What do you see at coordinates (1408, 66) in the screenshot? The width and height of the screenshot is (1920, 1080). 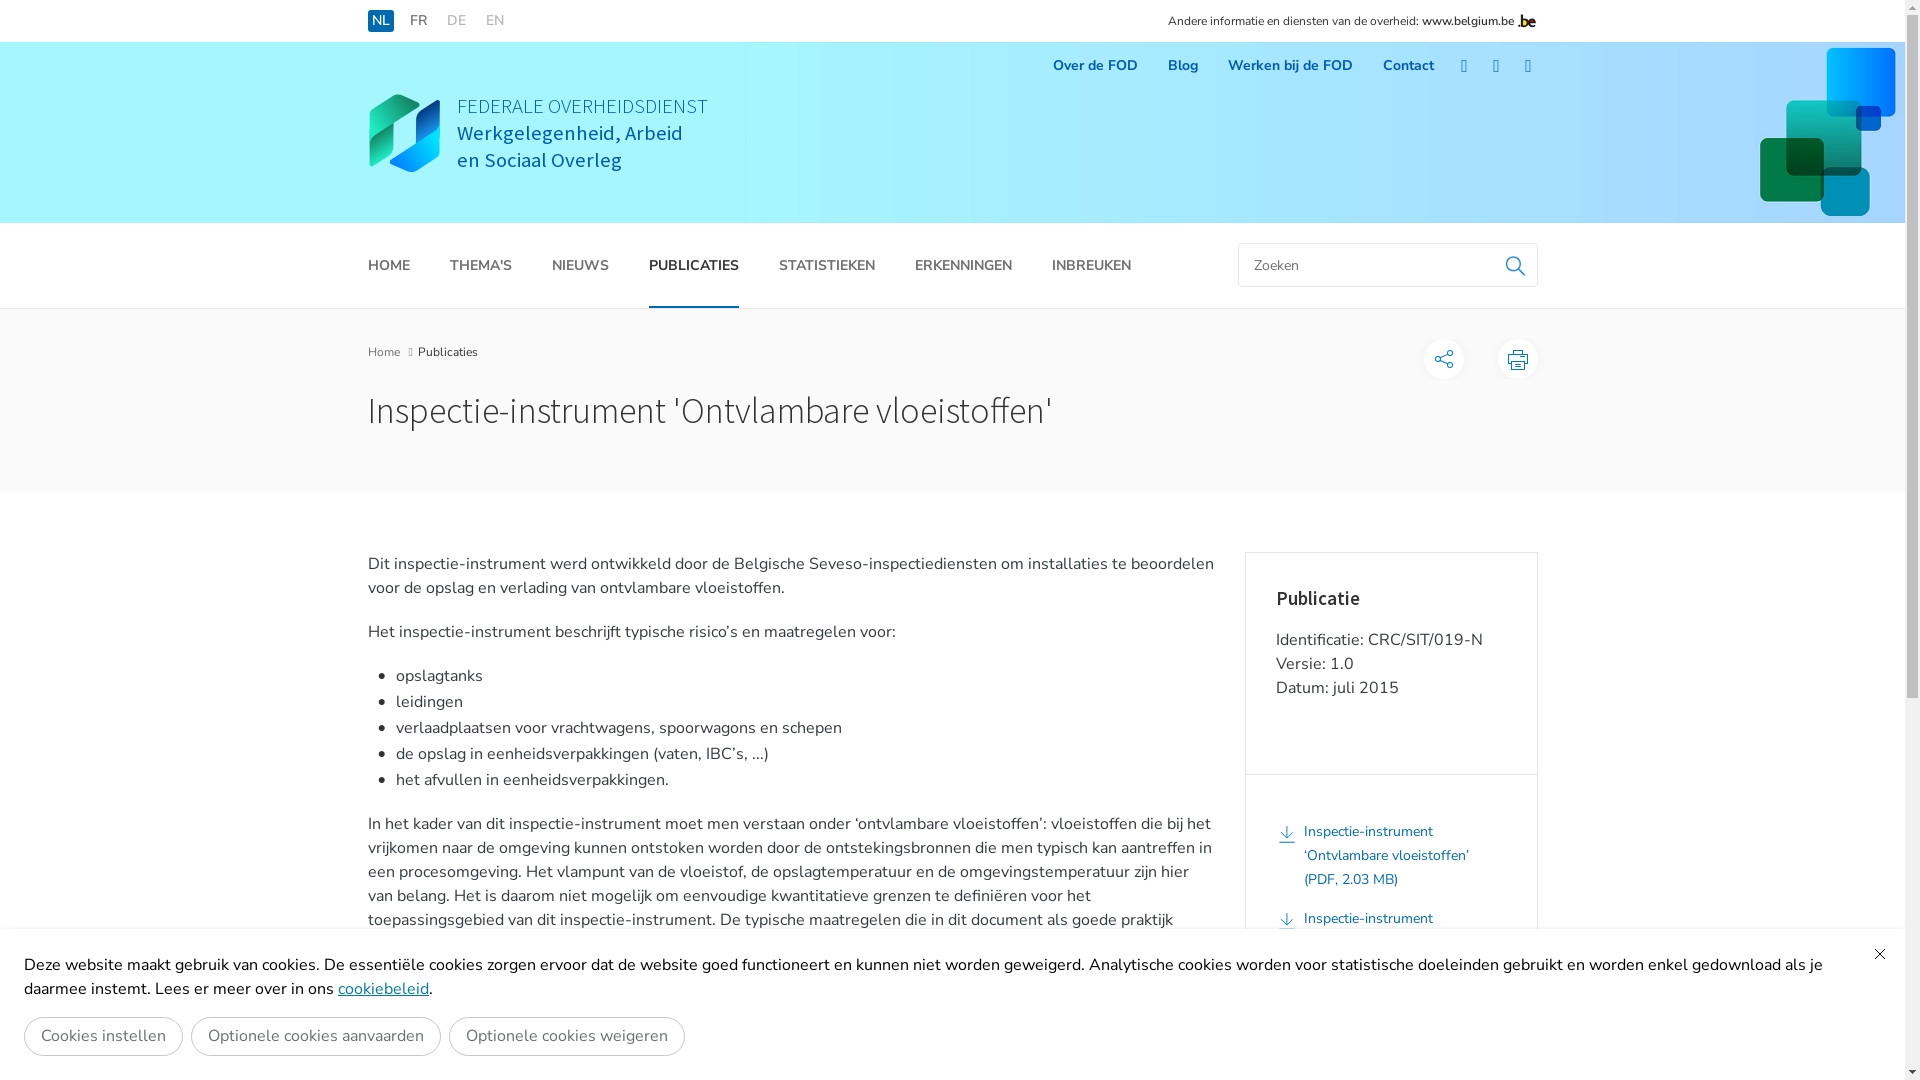 I see `Contact` at bounding box center [1408, 66].